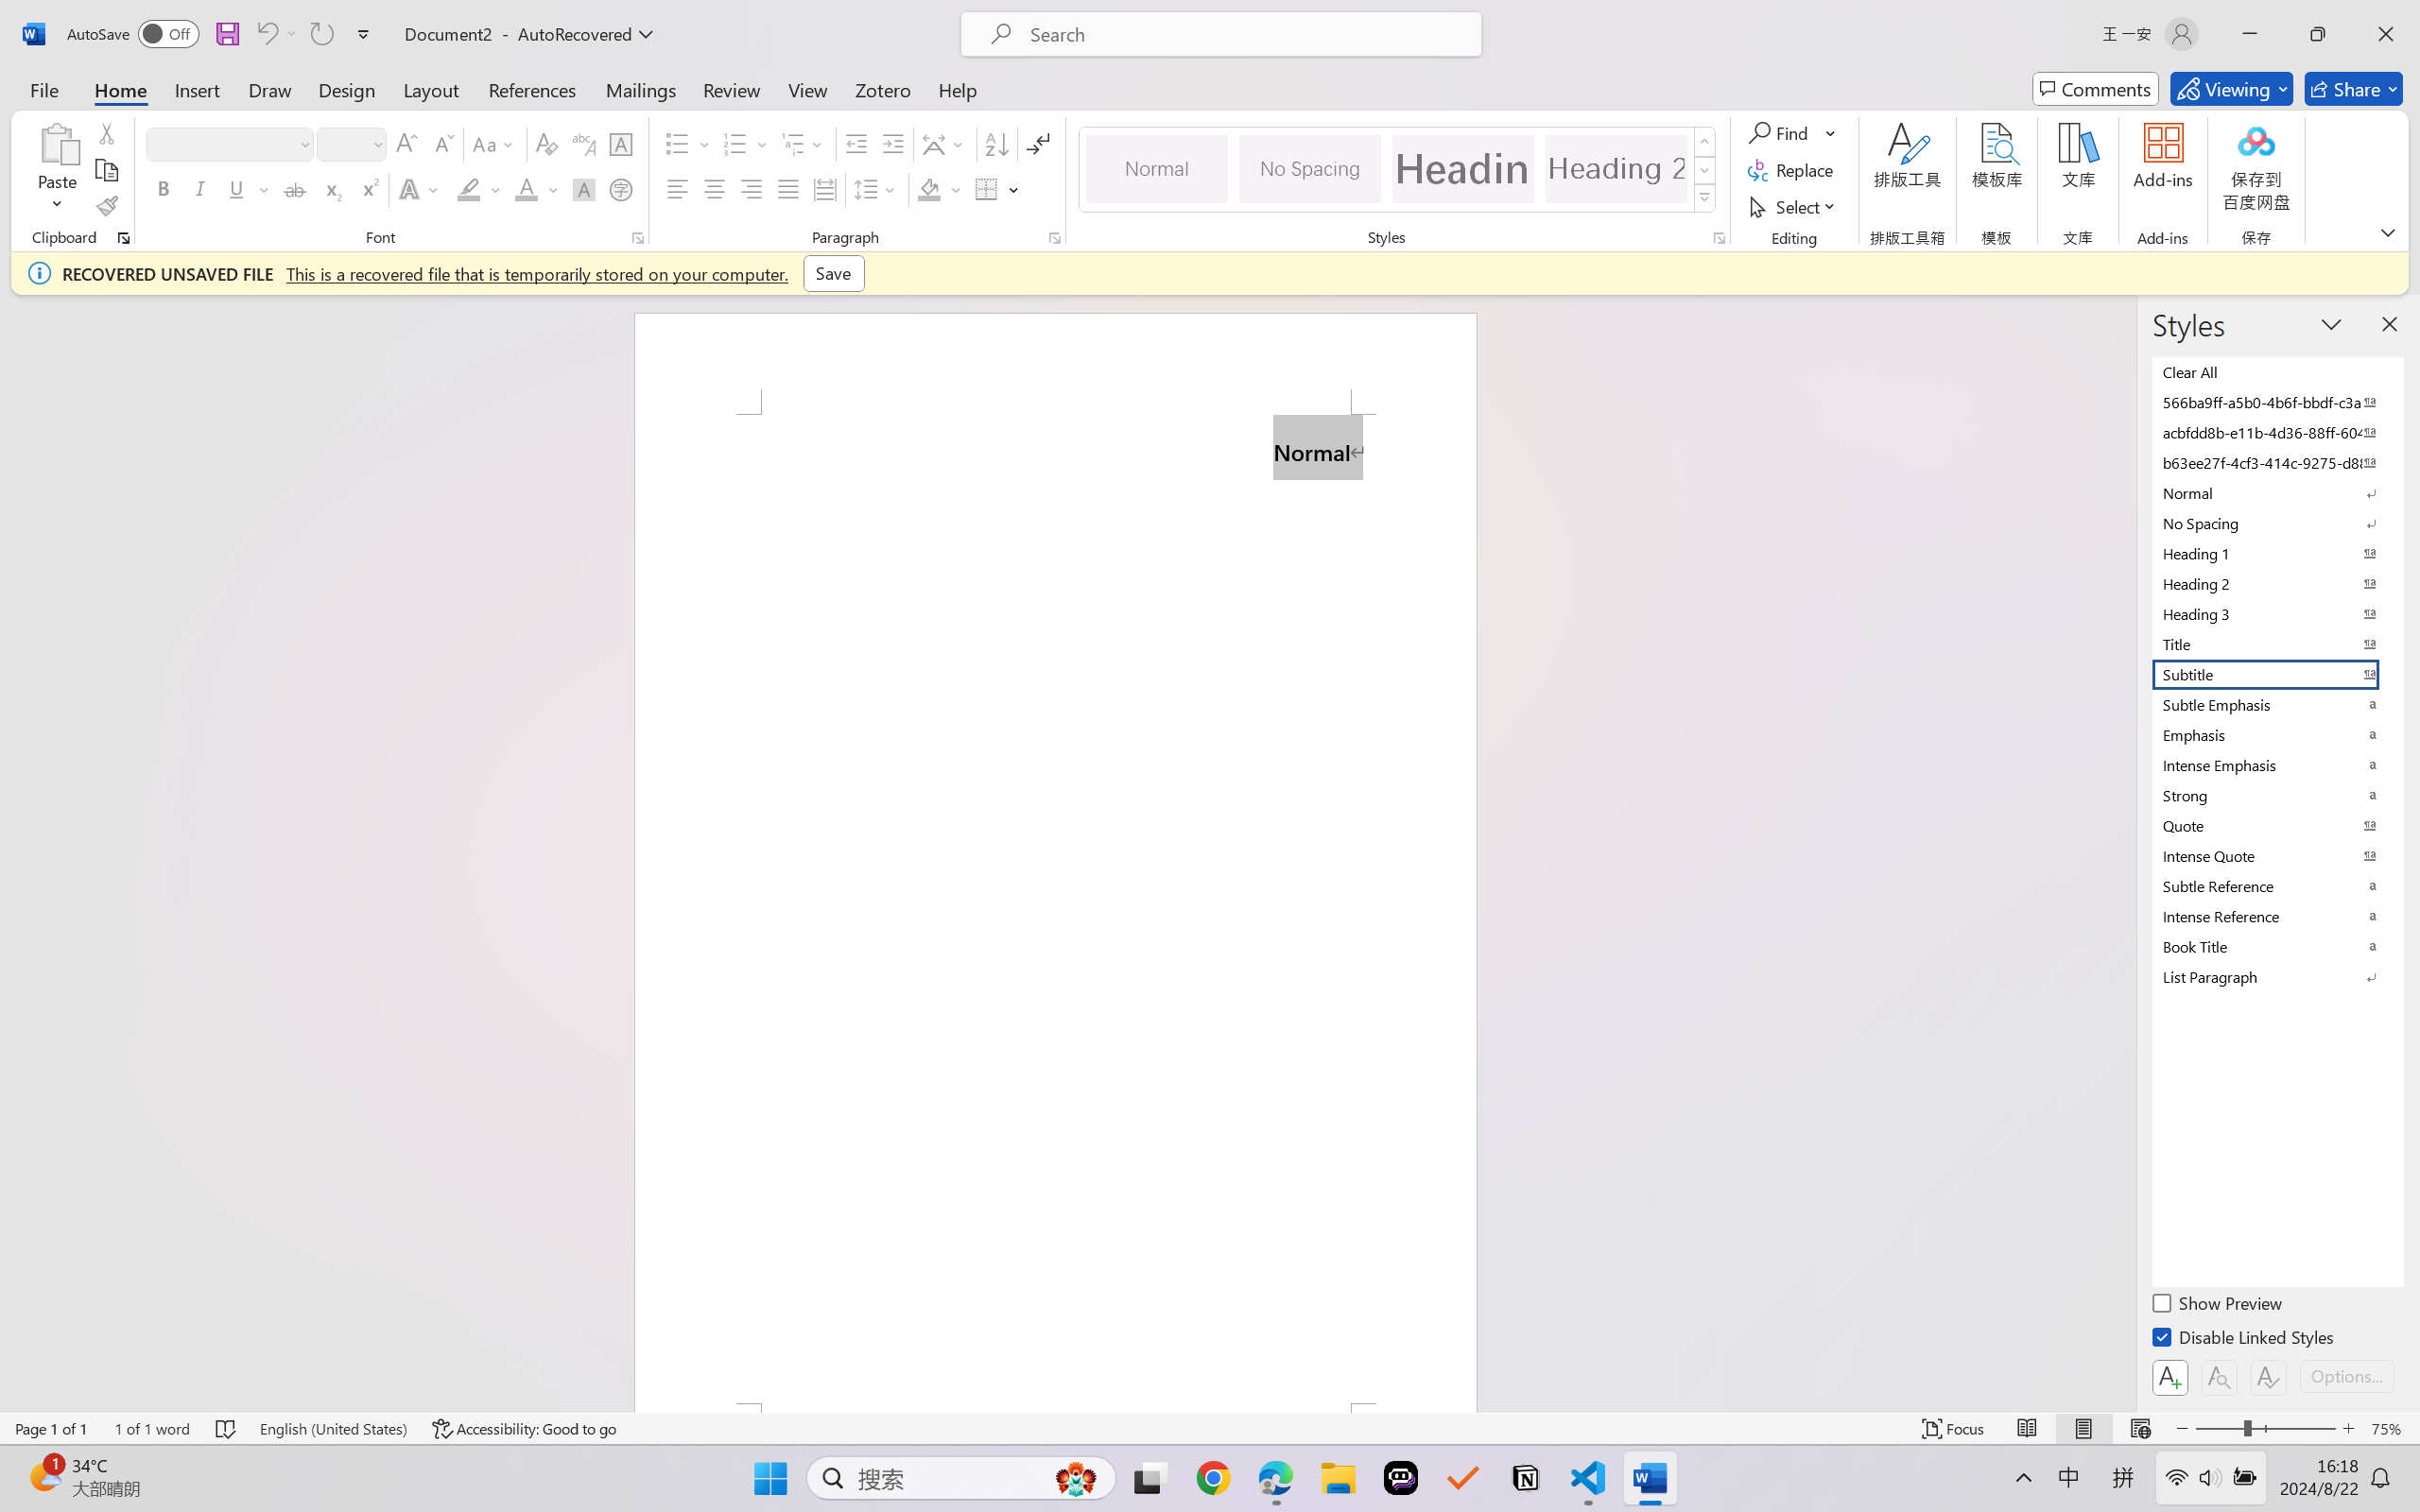 Image resolution: width=2420 pixels, height=1512 pixels. I want to click on Shading RGB(0, 0, 0), so click(928, 189).